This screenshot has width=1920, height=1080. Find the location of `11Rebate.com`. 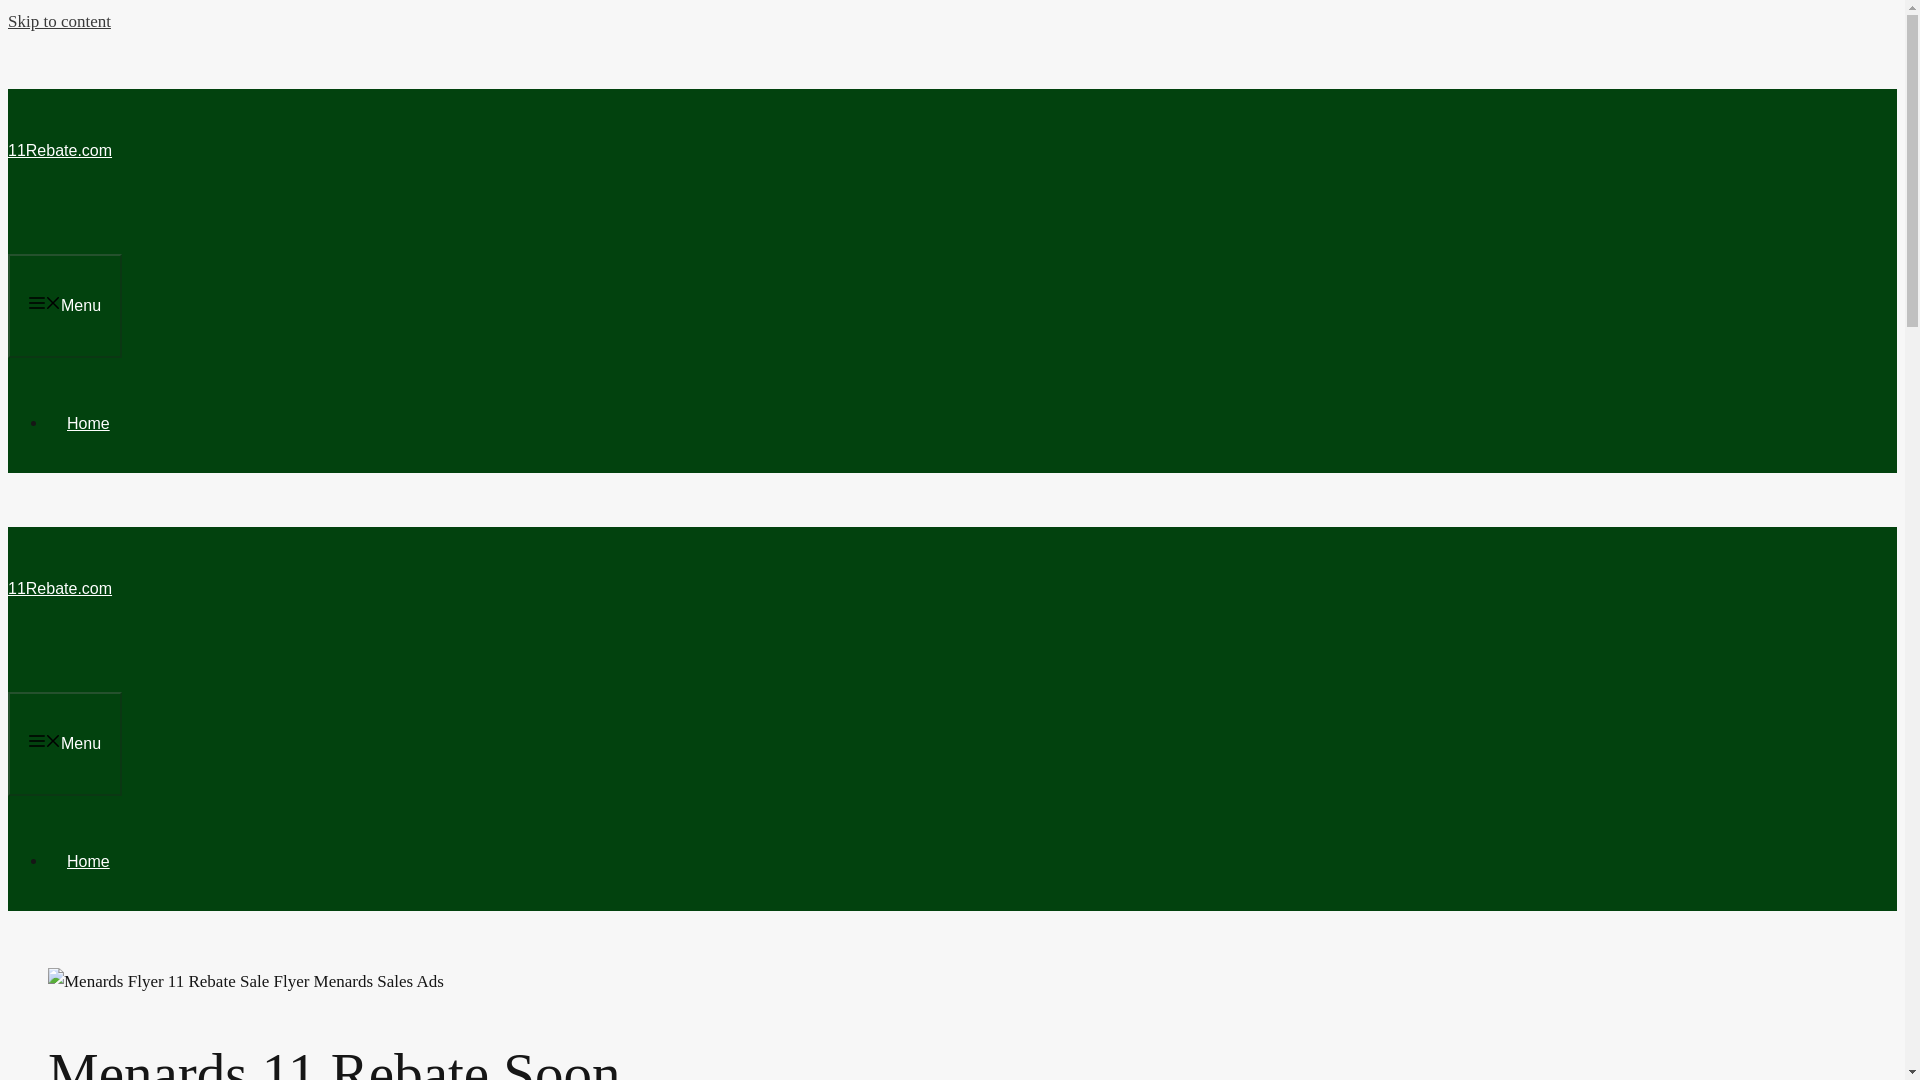

11Rebate.com is located at coordinates (59, 150).